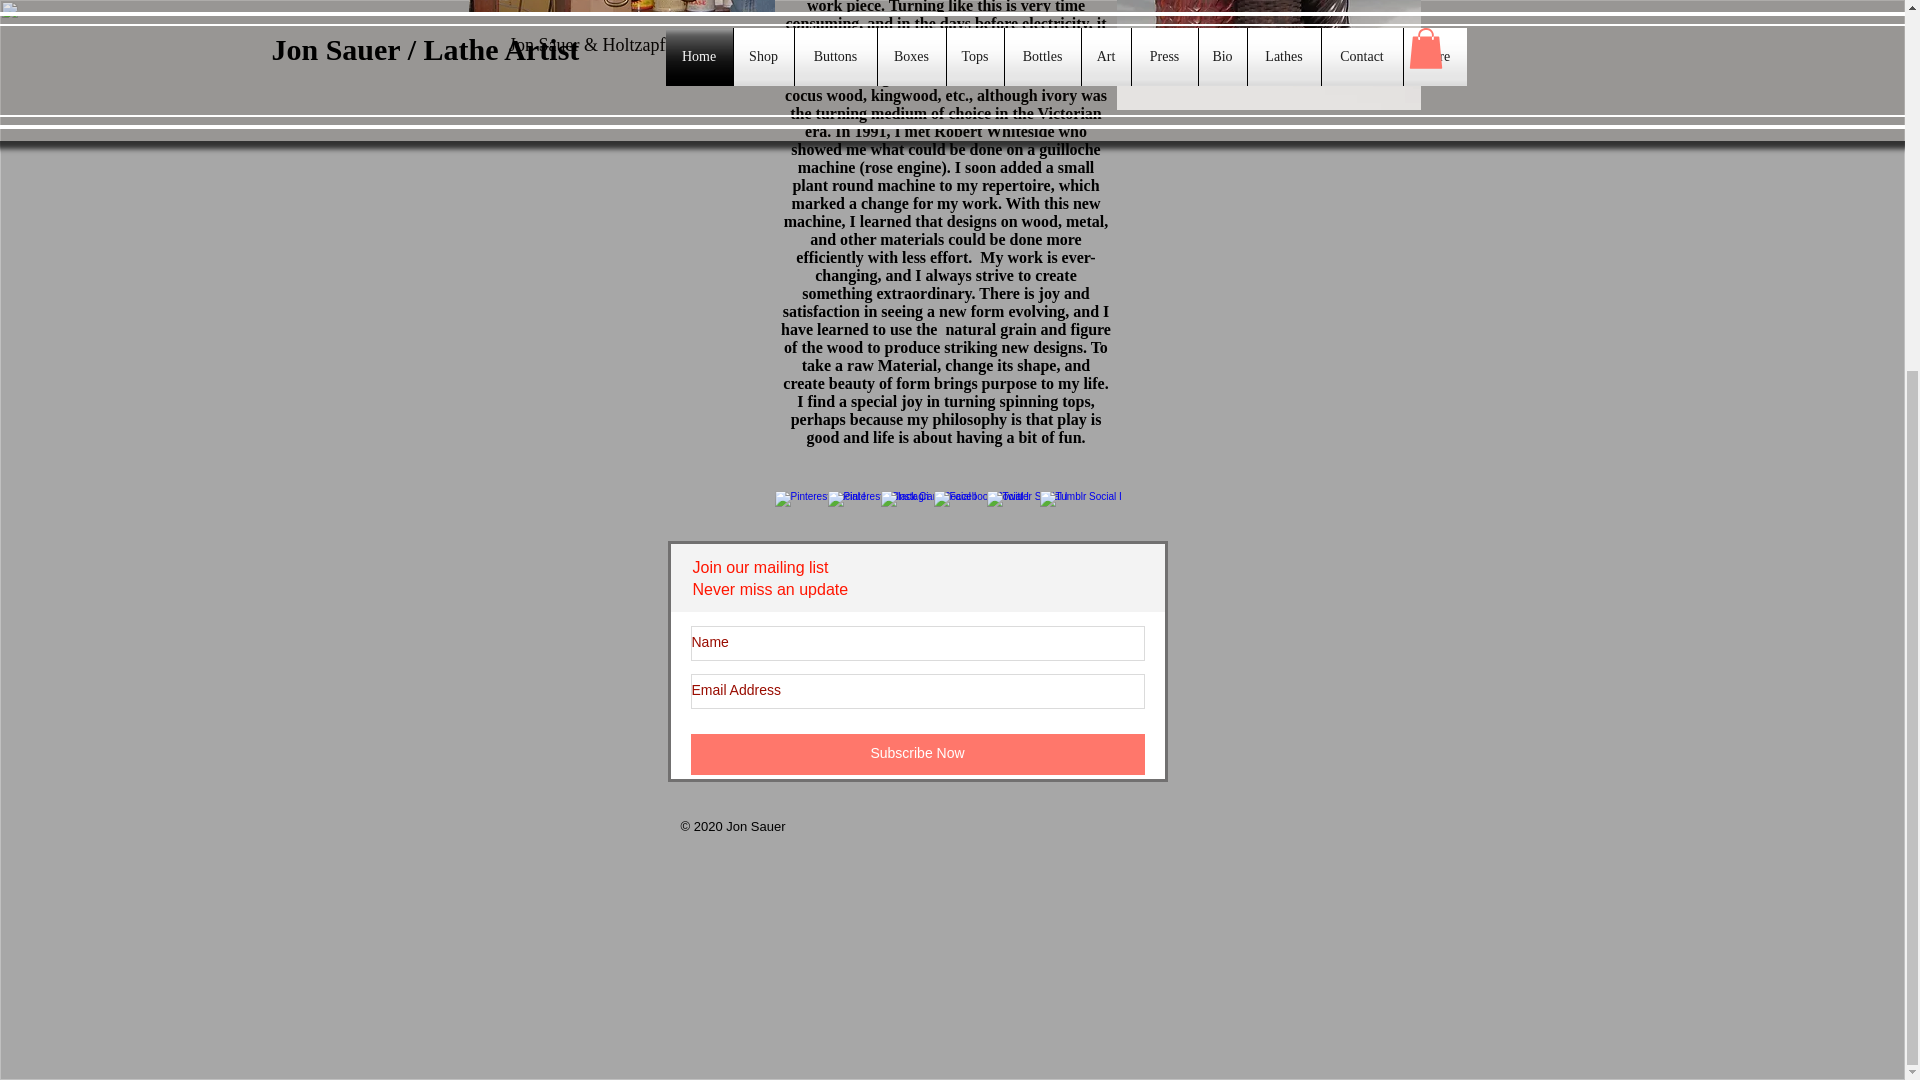  What do you see at coordinates (916, 754) in the screenshot?
I see `Subscribe Now` at bounding box center [916, 754].